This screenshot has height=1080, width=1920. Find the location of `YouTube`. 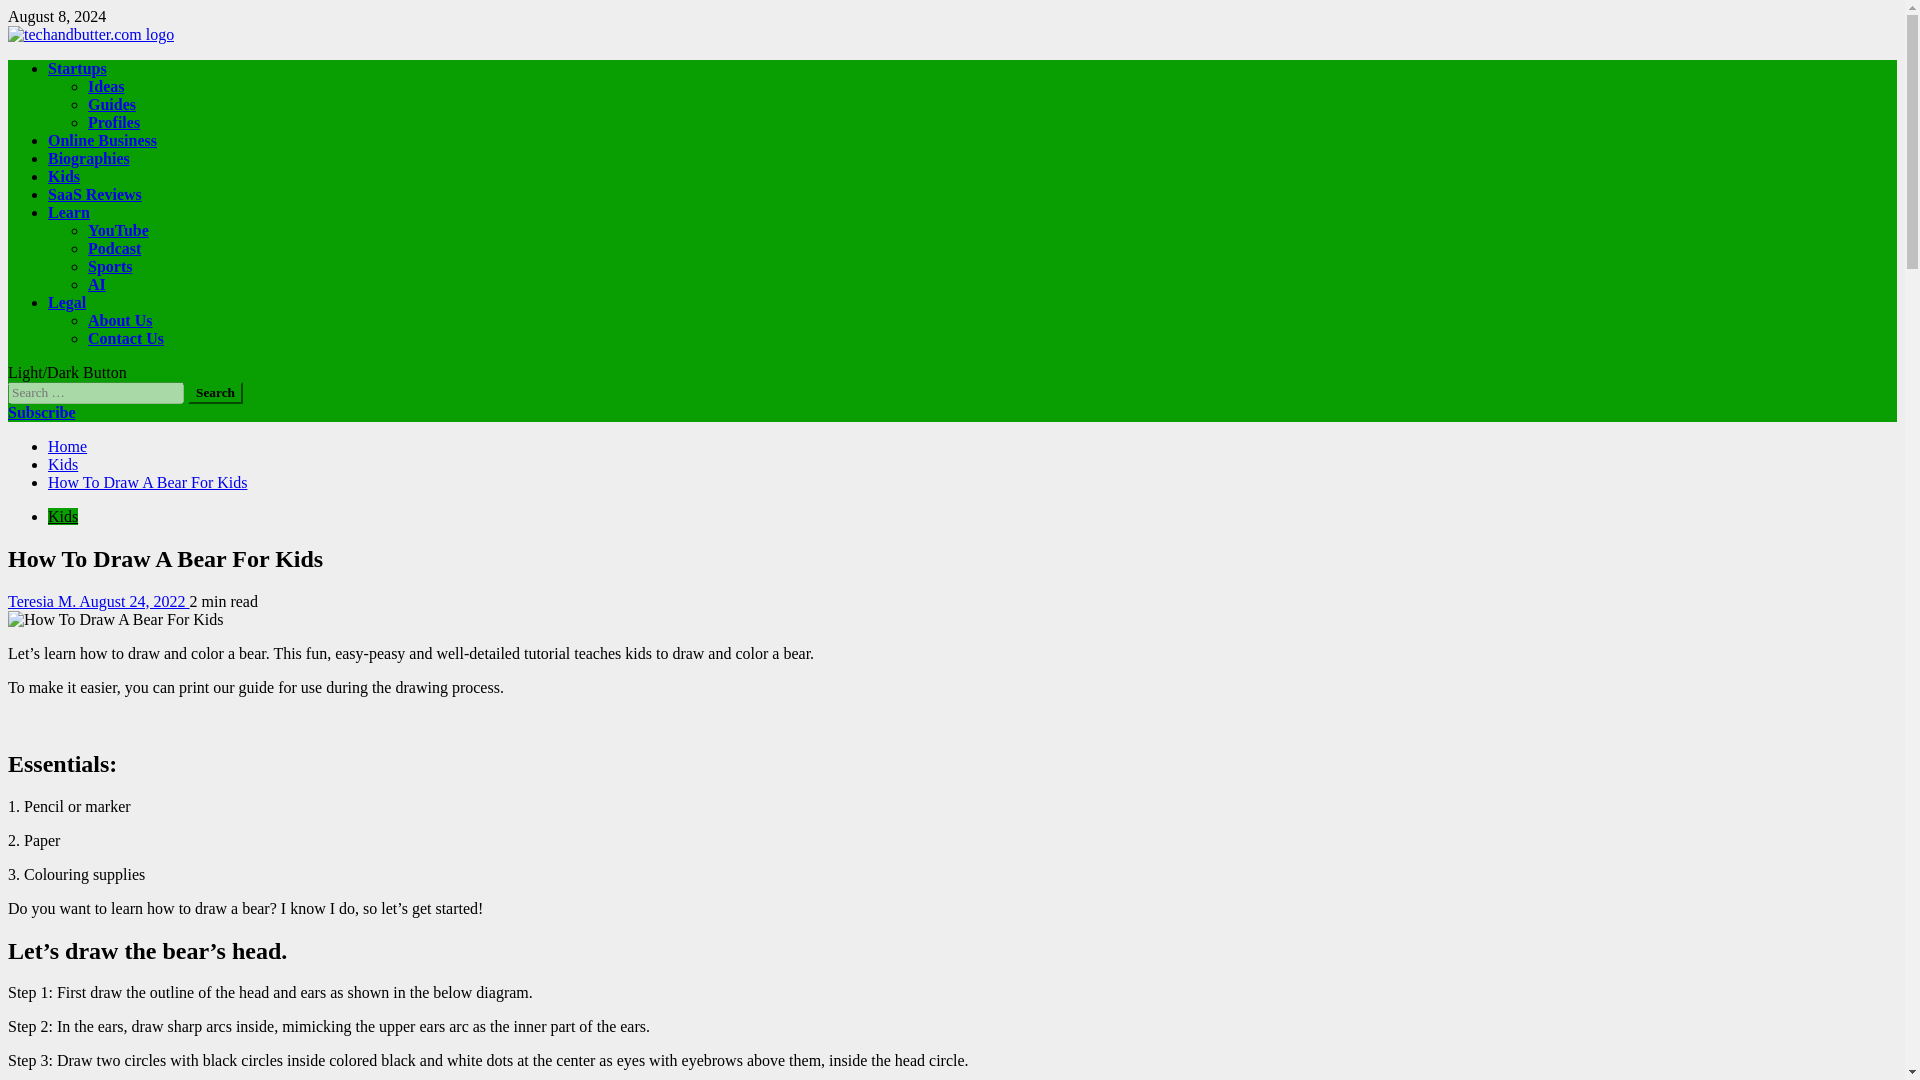

YouTube is located at coordinates (118, 230).